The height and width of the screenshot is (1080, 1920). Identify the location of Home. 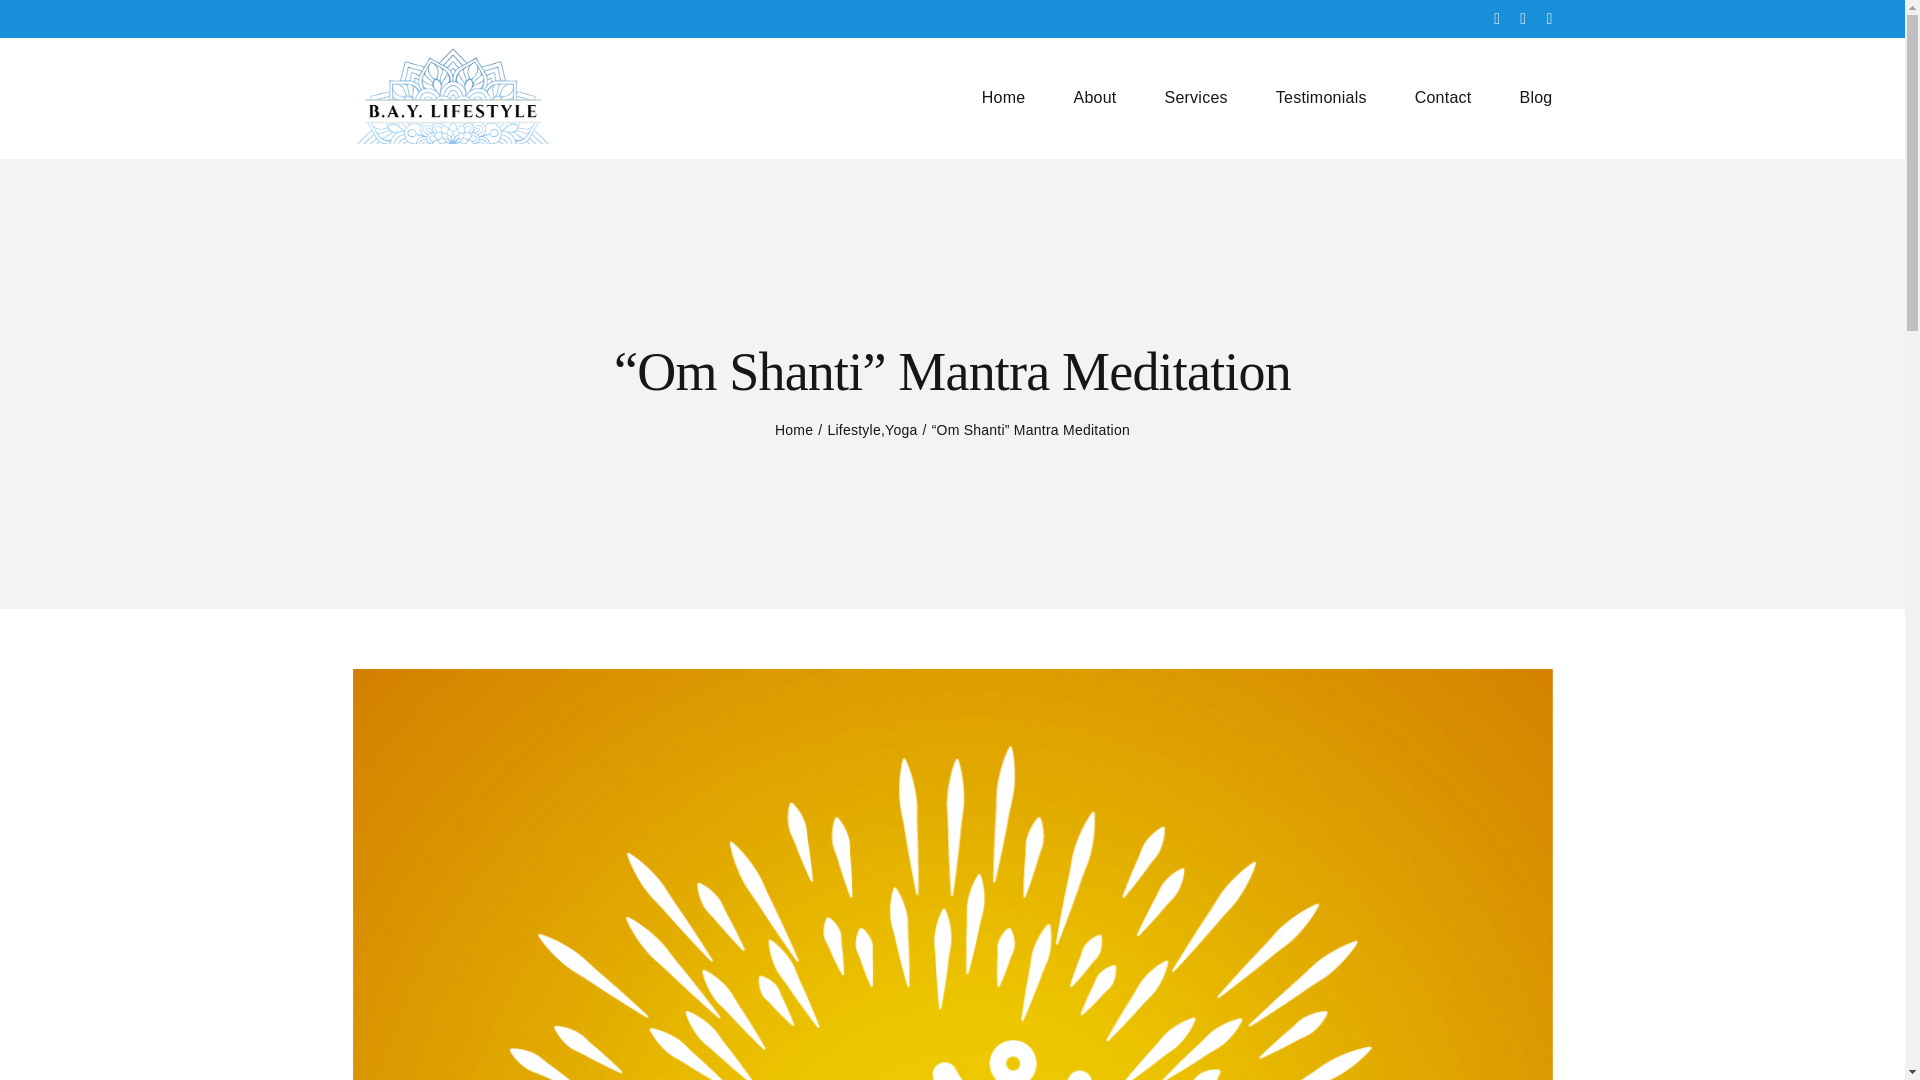
(794, 430).